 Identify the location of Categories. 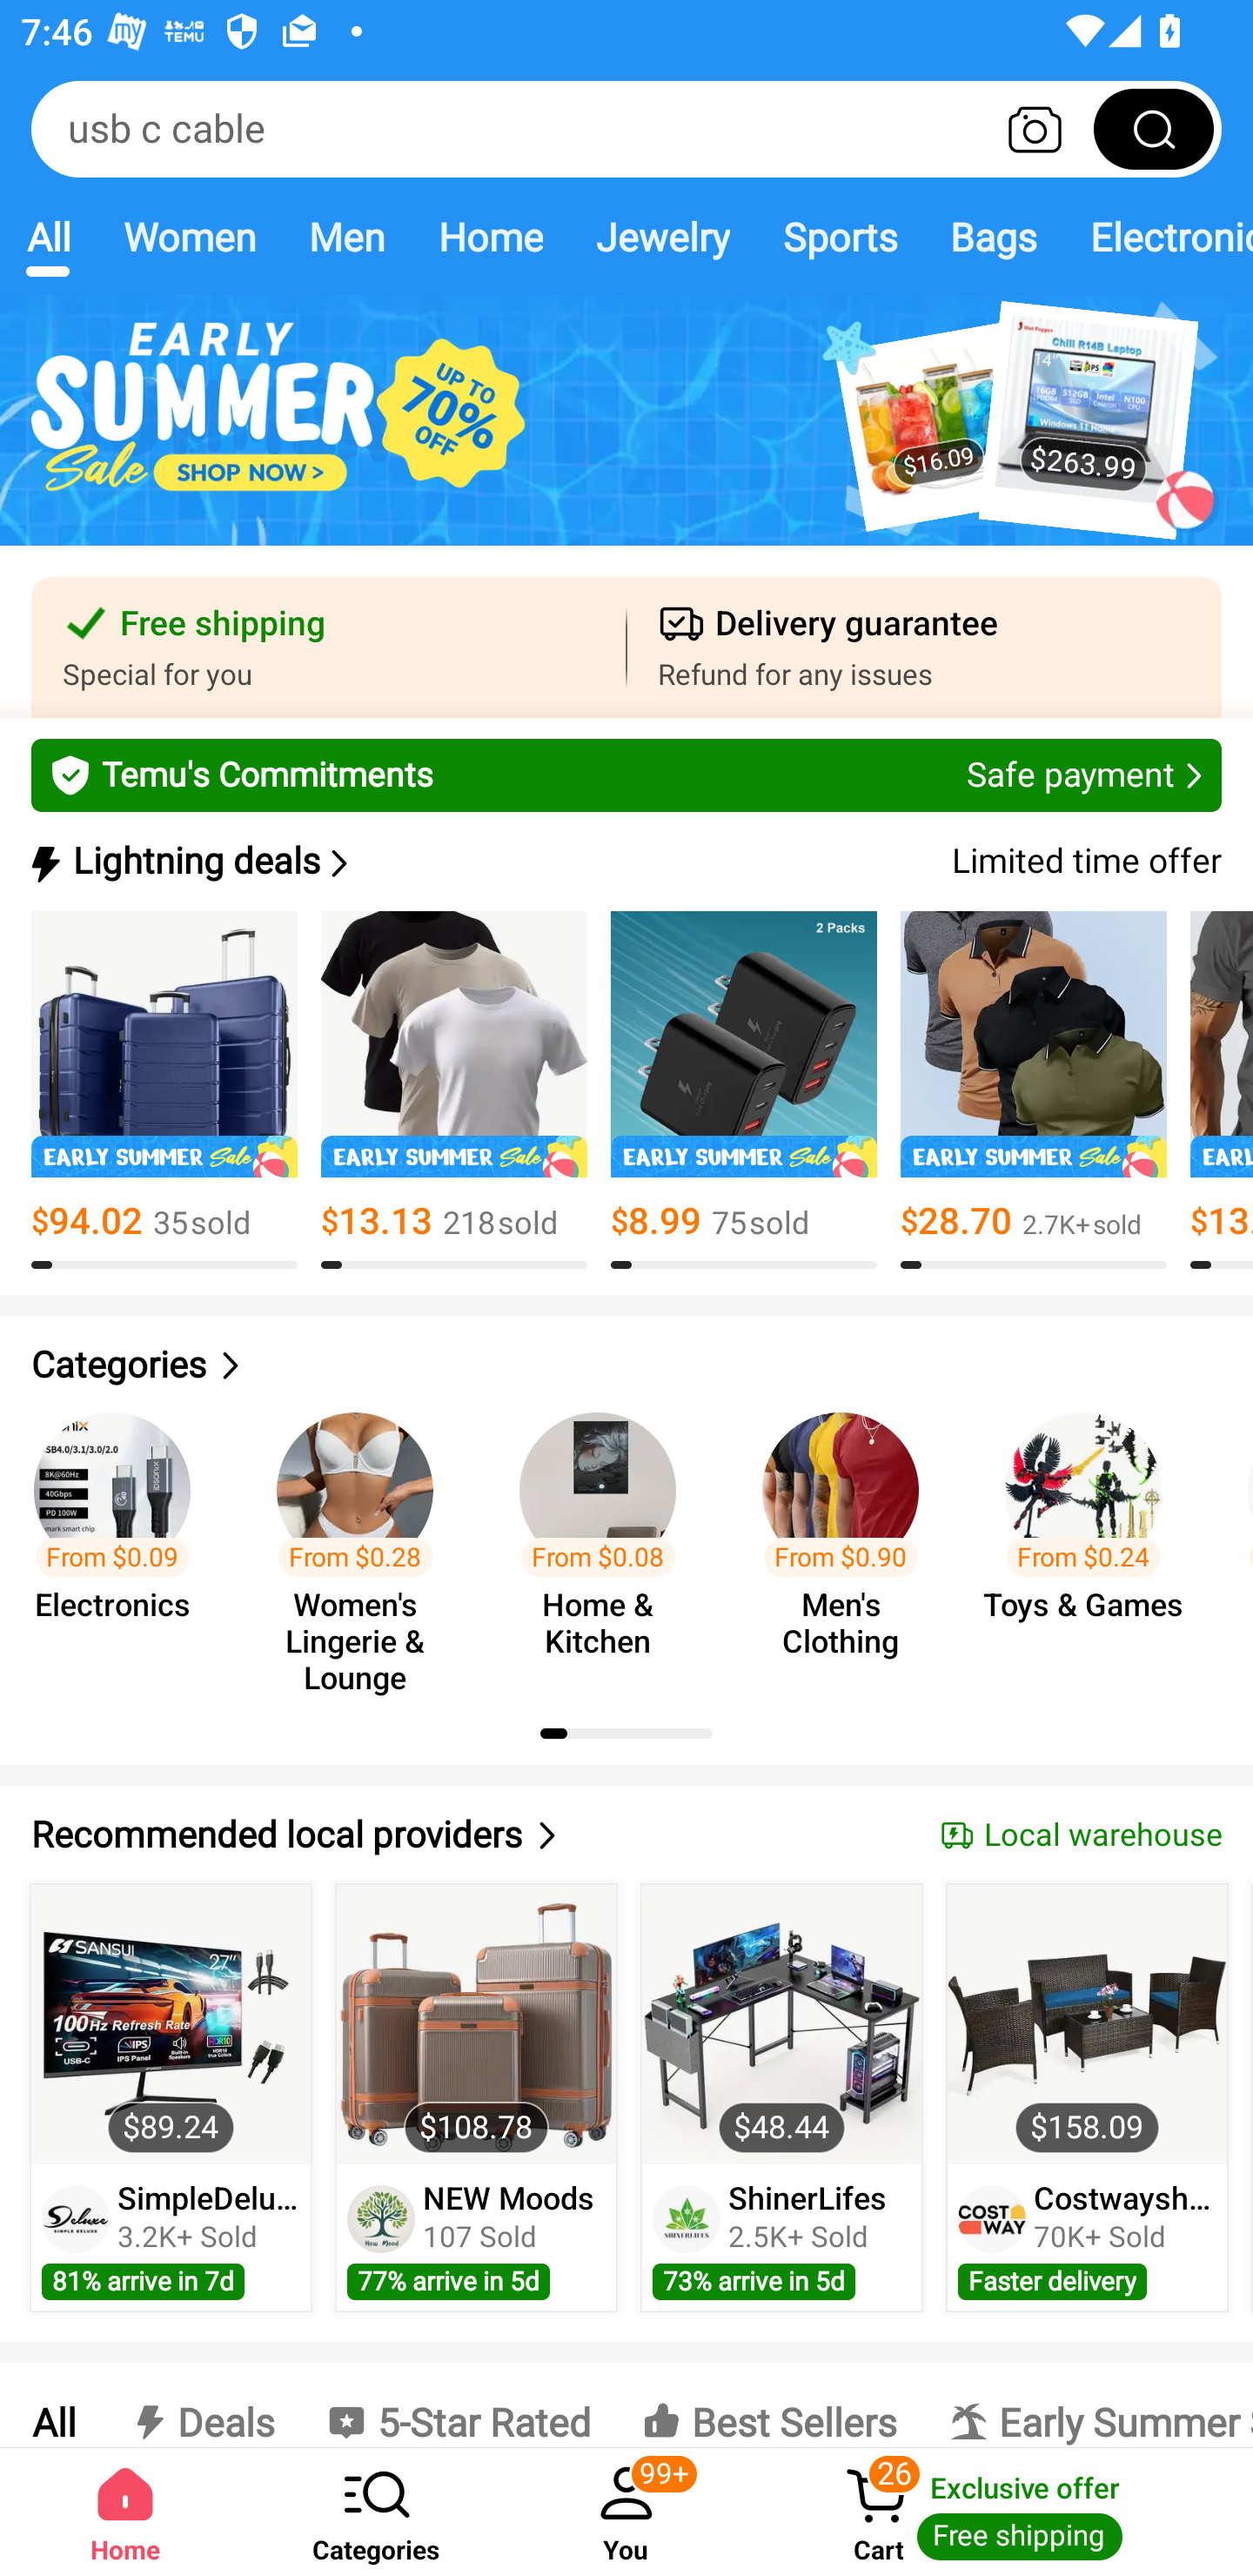
(376, 2512).